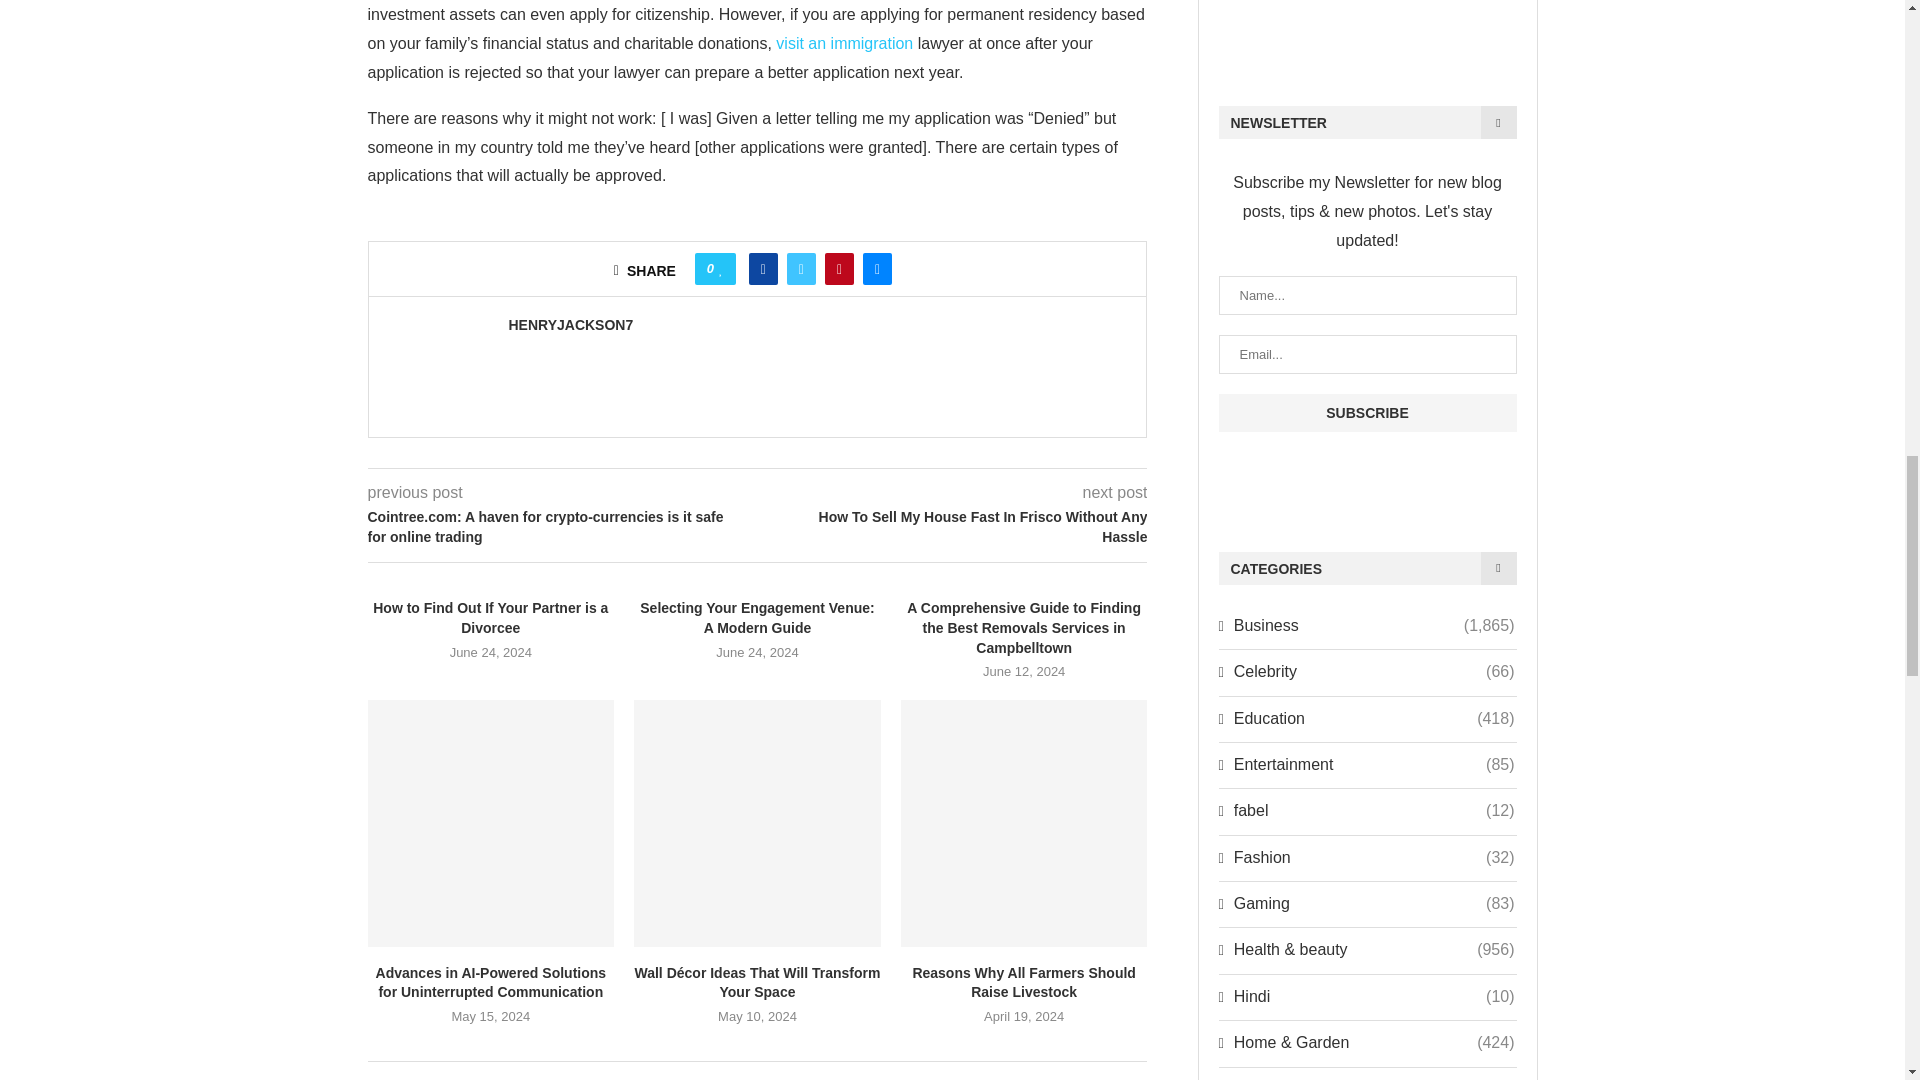 The width and height of the screenshot is (1920, 1080). I want to click on visit an immigration, so click(844, 42).